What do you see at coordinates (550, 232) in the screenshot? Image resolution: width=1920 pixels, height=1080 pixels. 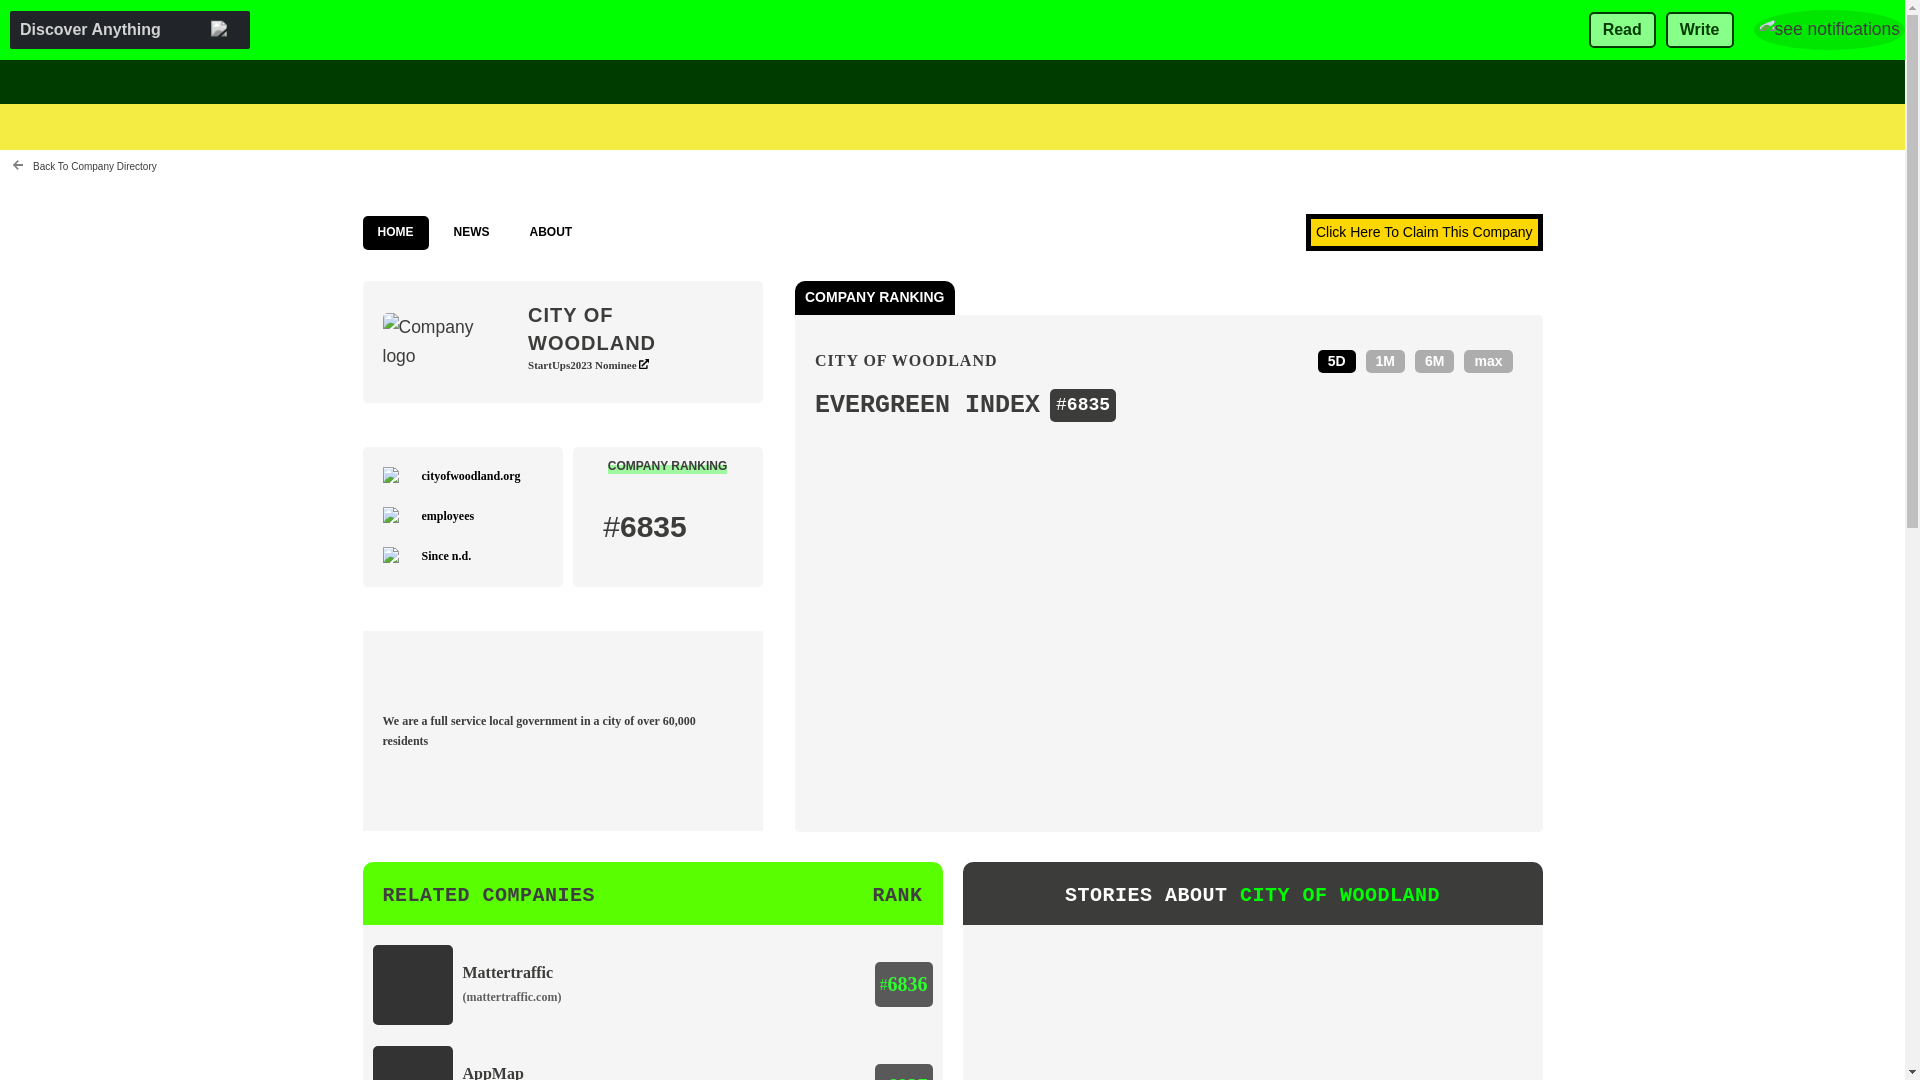 I see `ABOUT` at bounding box center [550, 232].